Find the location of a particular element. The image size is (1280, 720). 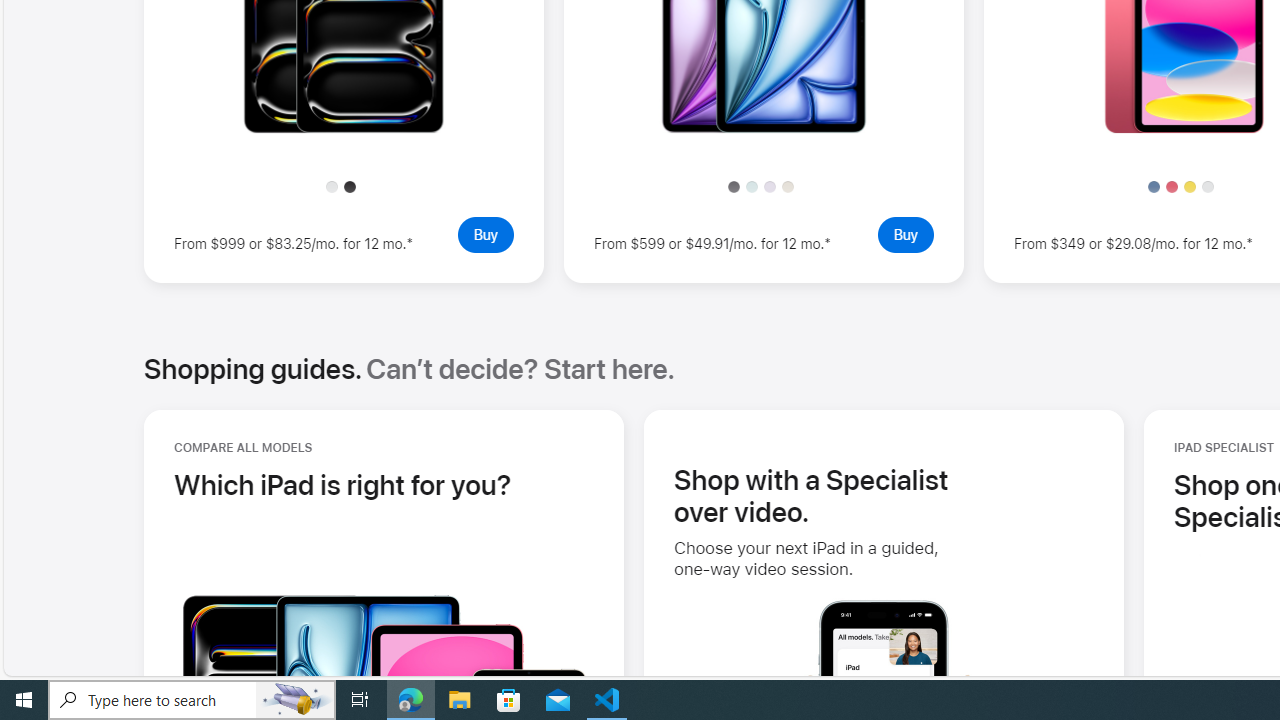

Purple is located at coordinates (770, 186).